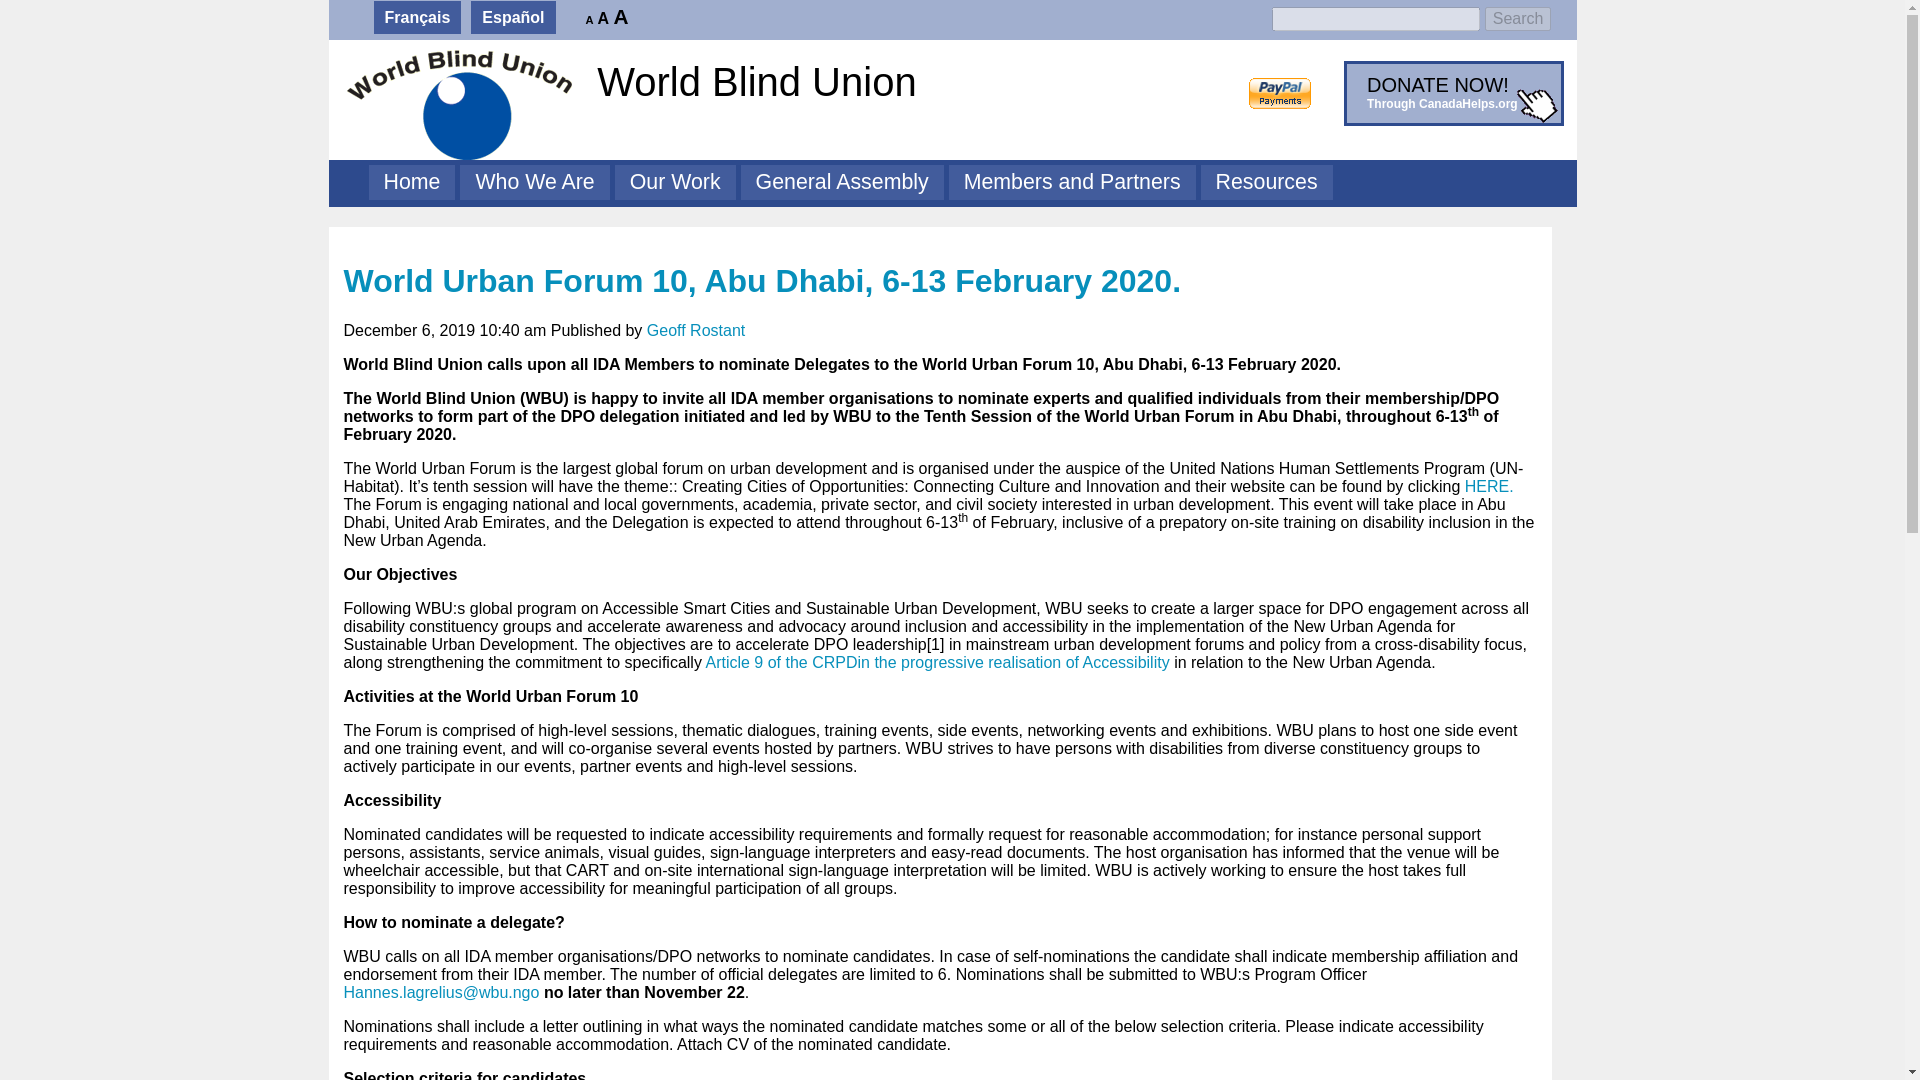 The width and height of the screenshot is (1920, 1080). I want to click on World Urban Forum 10, Abu Dhabi, 6-13 February 2020., so click(696, 330).